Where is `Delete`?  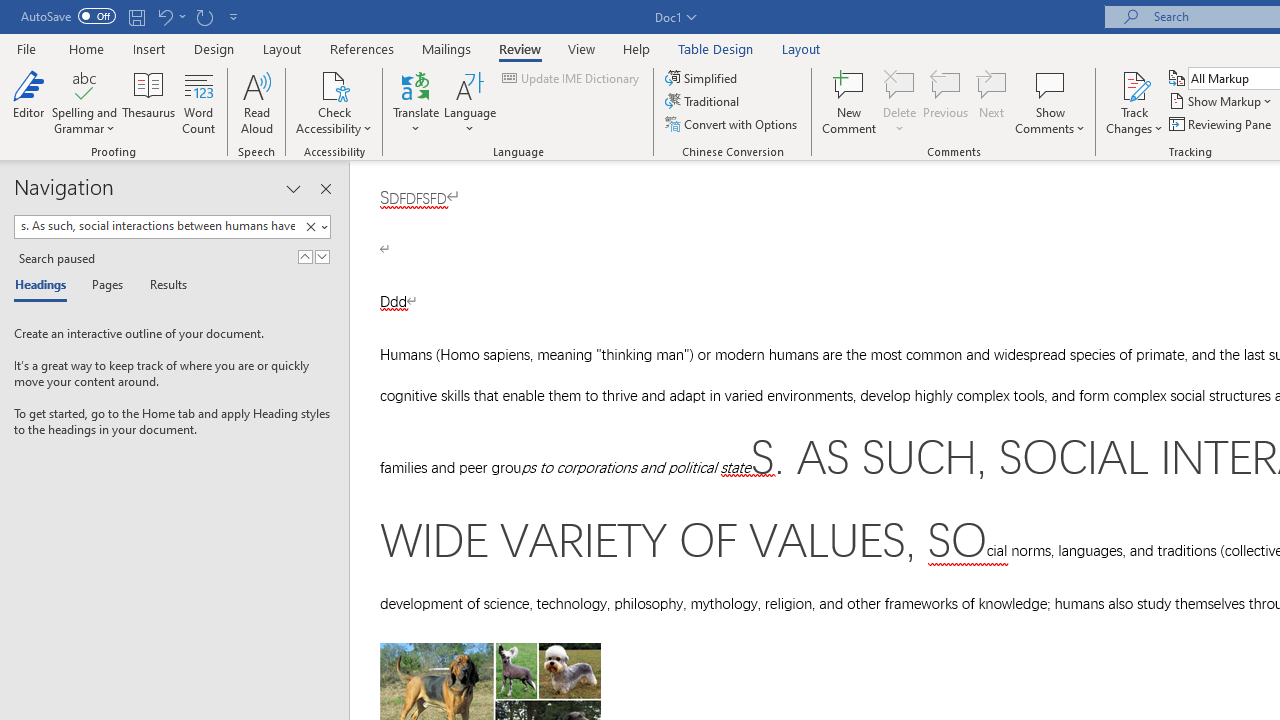
Delete is located at coordinates (900, 84).